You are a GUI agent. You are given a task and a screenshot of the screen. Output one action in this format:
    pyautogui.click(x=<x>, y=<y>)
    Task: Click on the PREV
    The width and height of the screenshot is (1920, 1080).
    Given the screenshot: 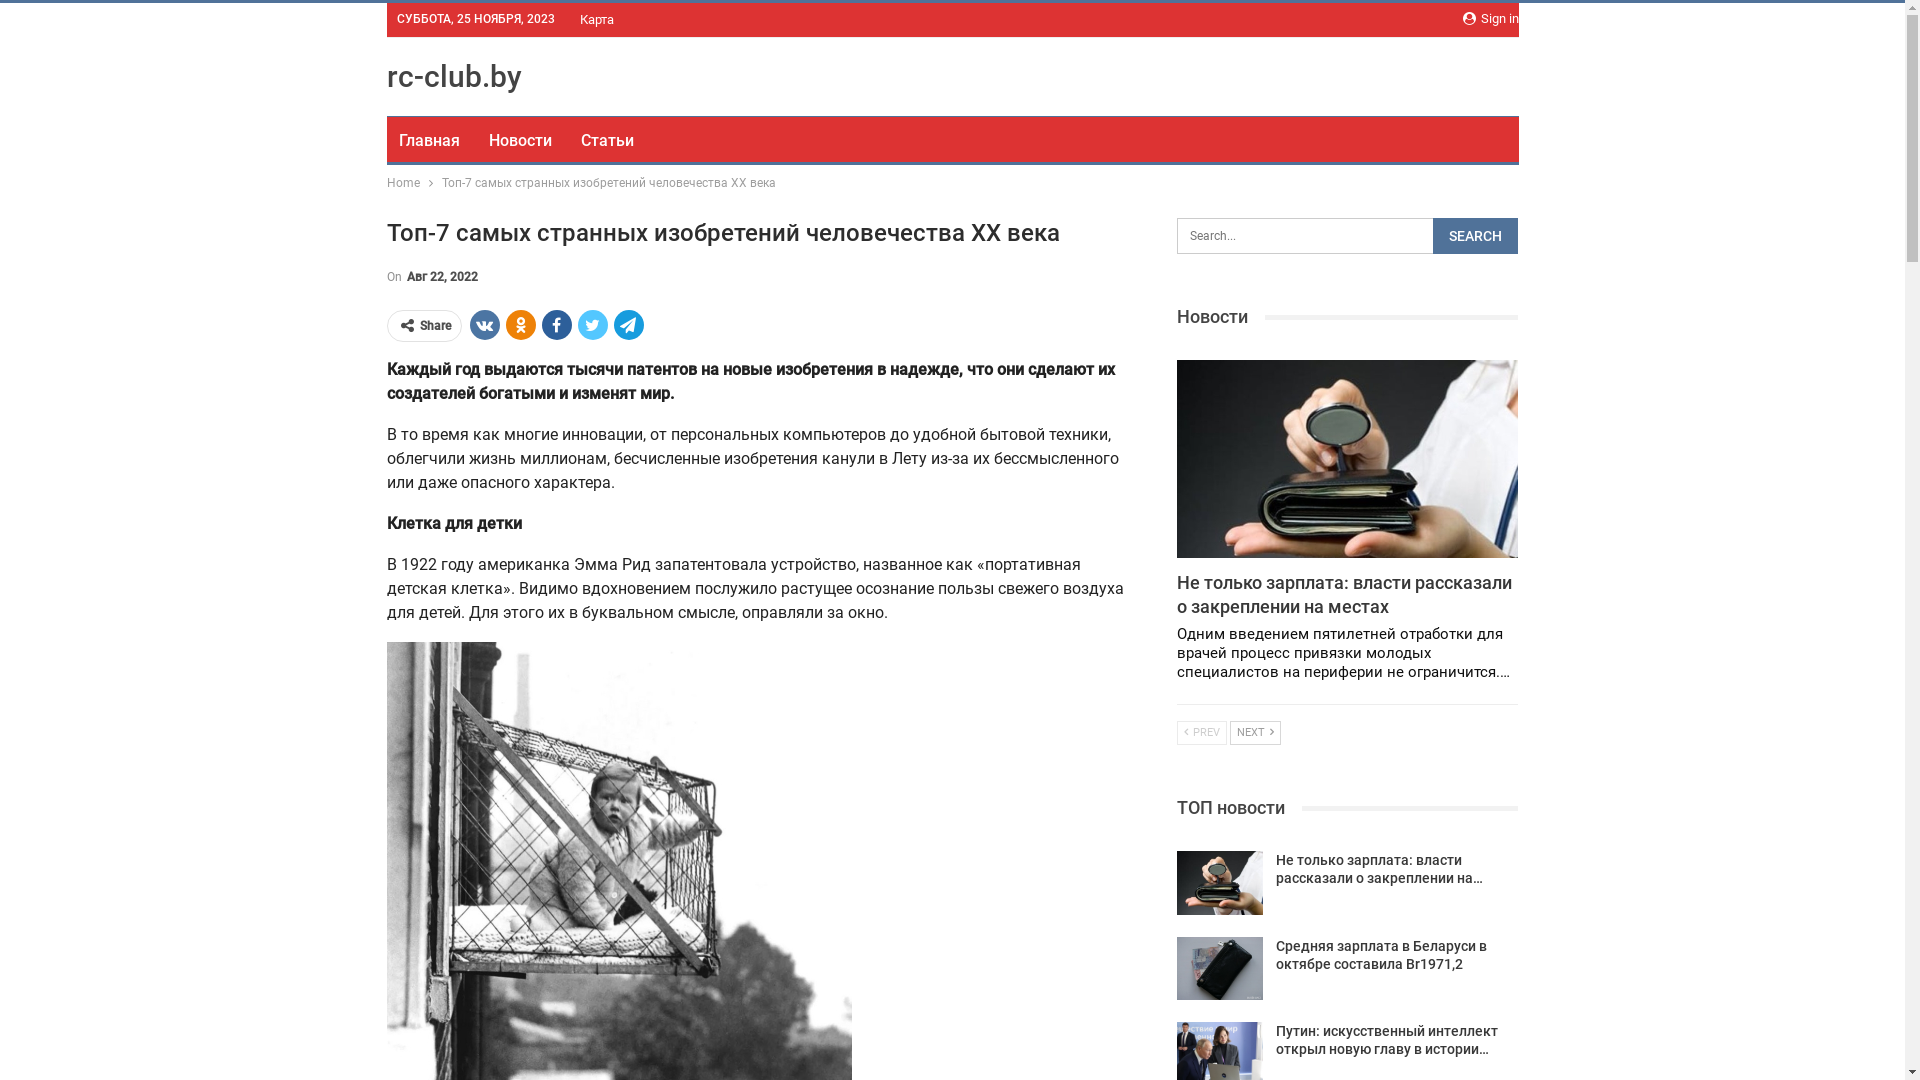 What is the action you would take?
    pyautogui.click(x=1202, y=733)
    